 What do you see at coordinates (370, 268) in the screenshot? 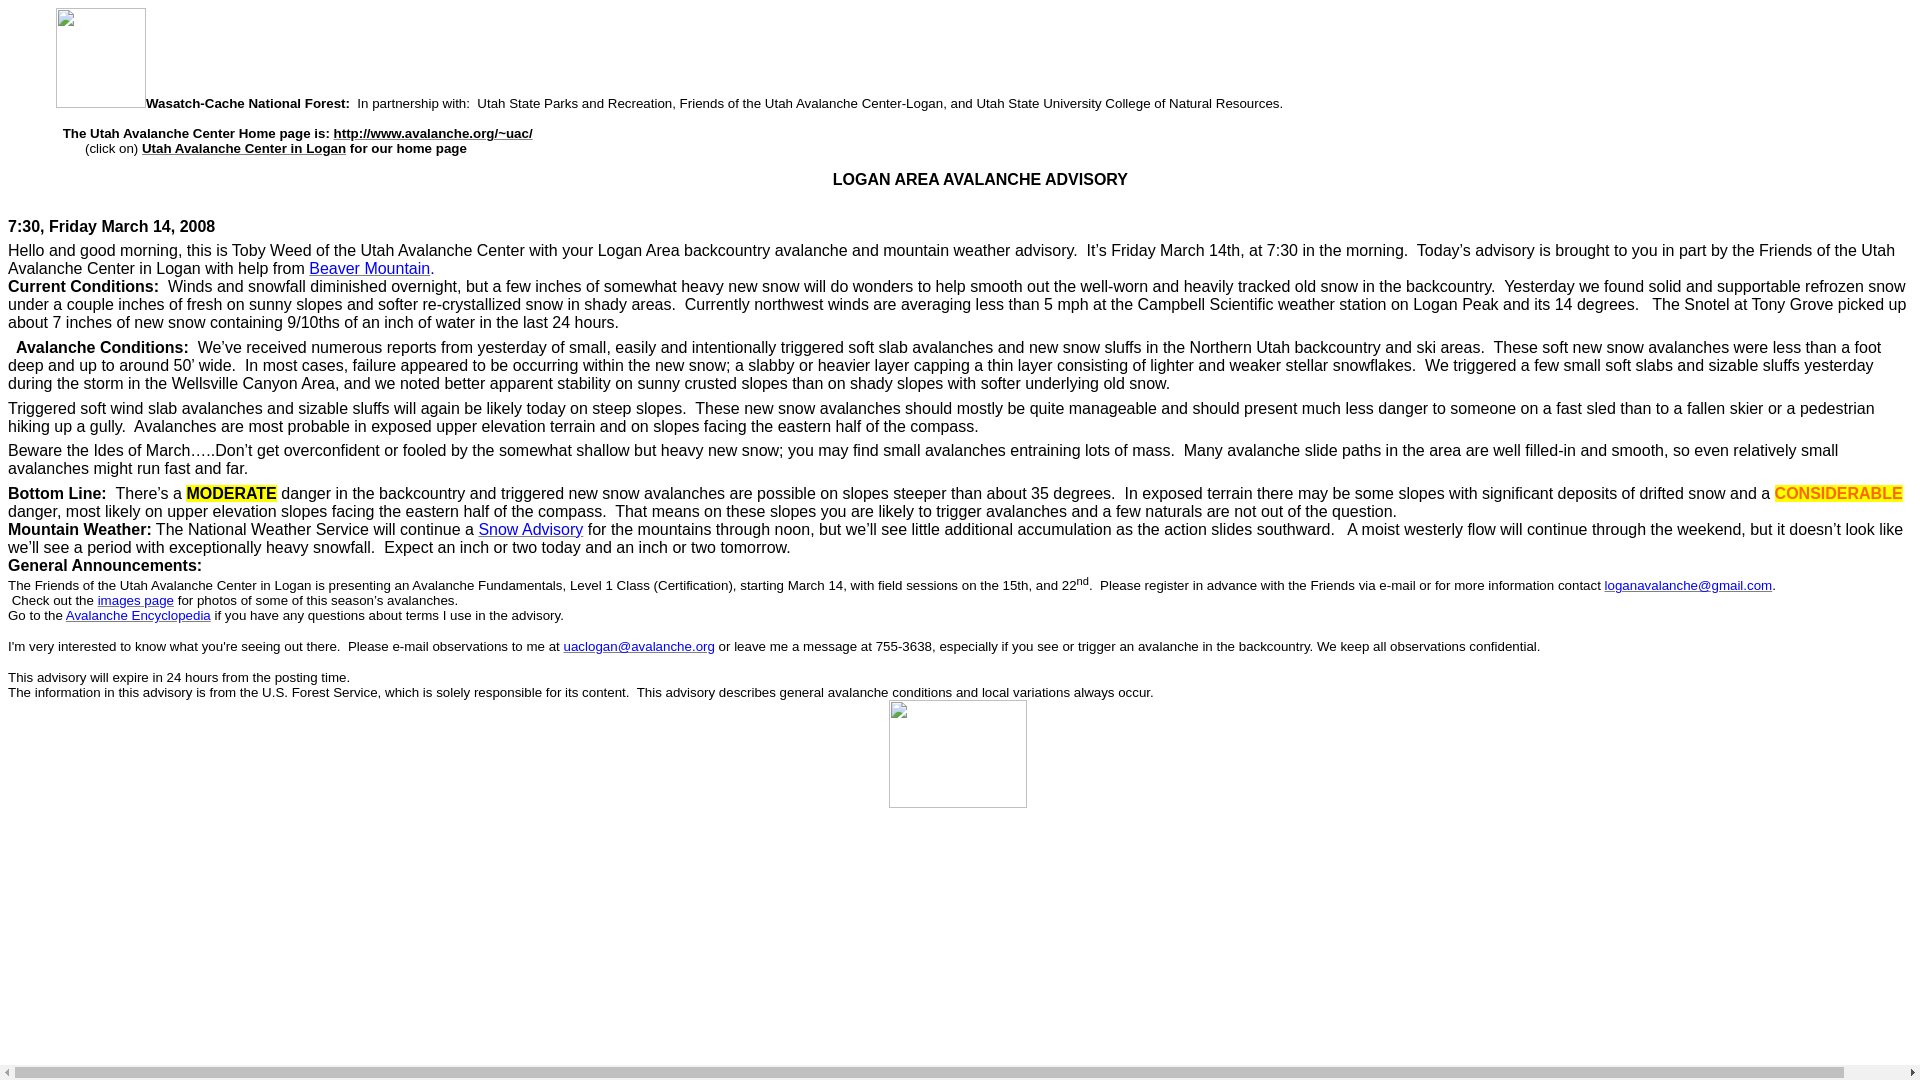
I see `Beaver Mountain` at bounding box center [370, 268].